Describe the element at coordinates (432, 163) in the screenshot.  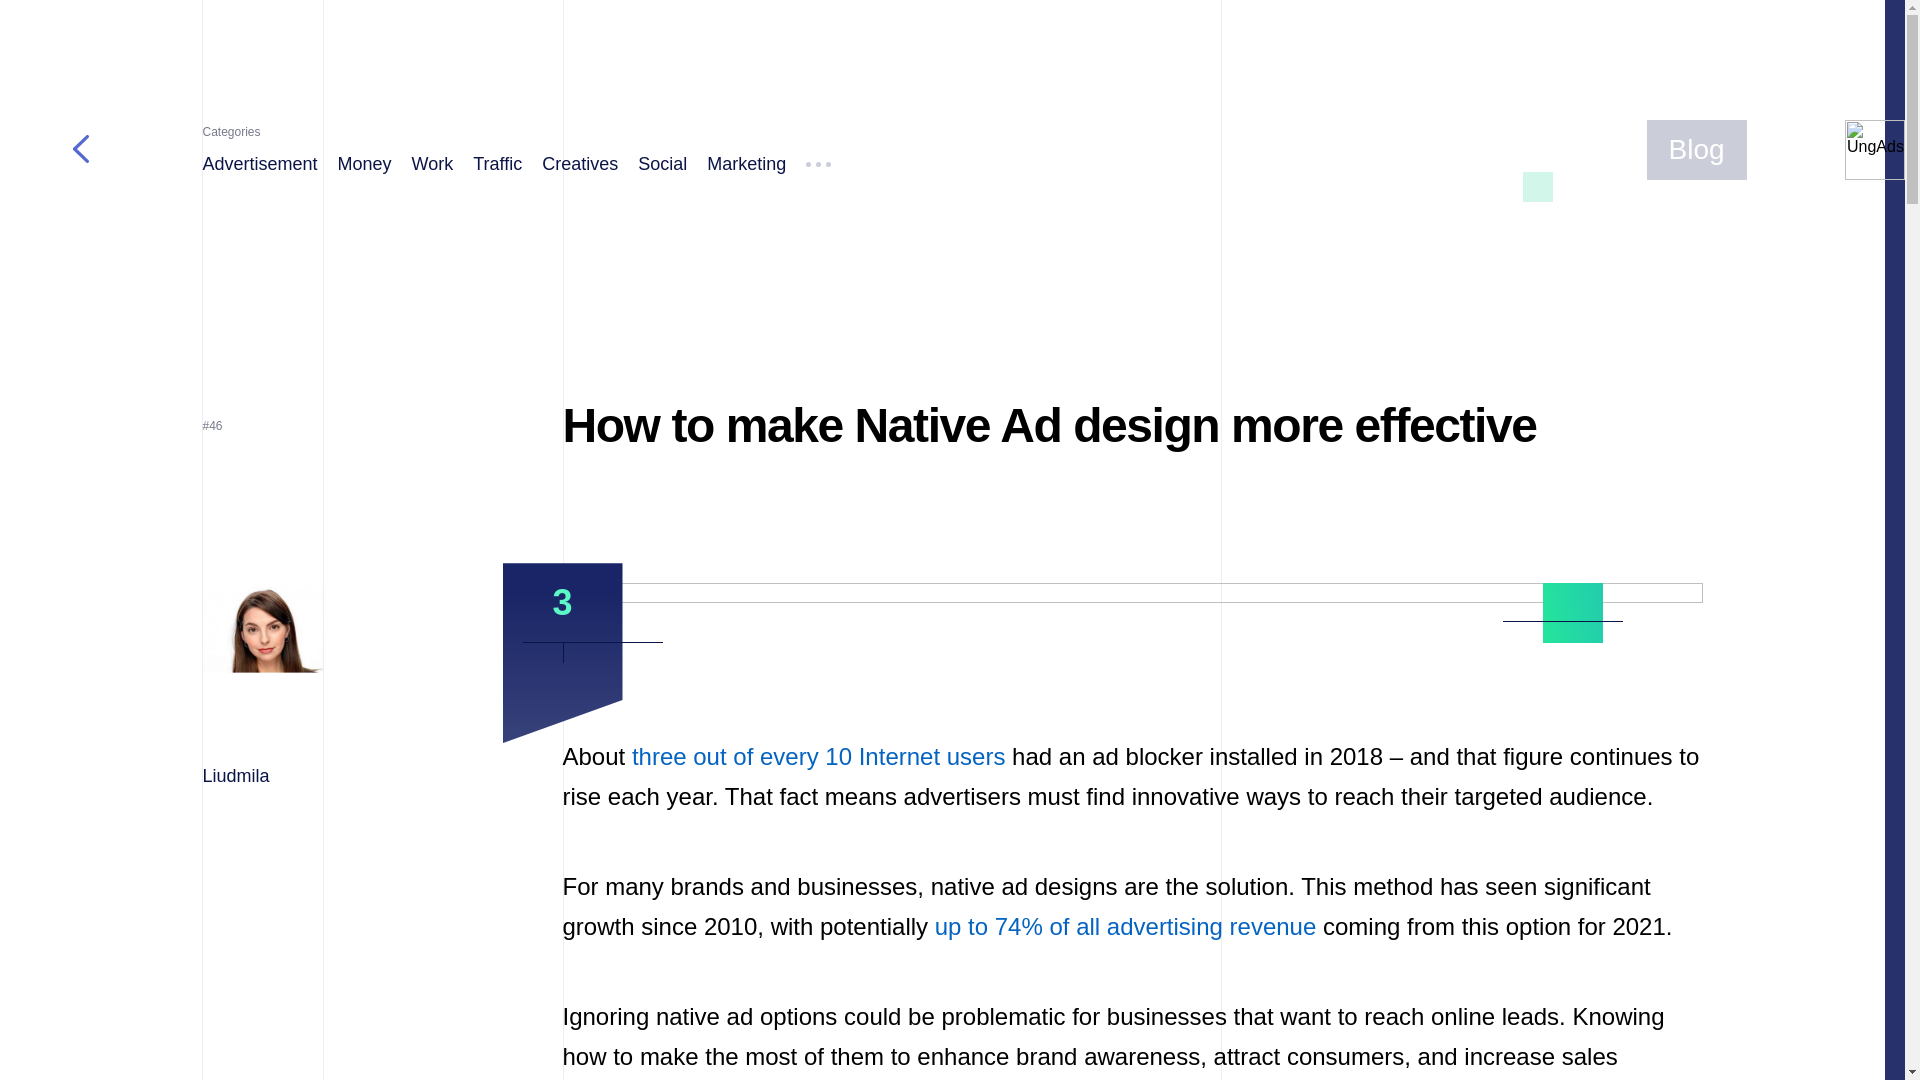
I see `Work` at that location.